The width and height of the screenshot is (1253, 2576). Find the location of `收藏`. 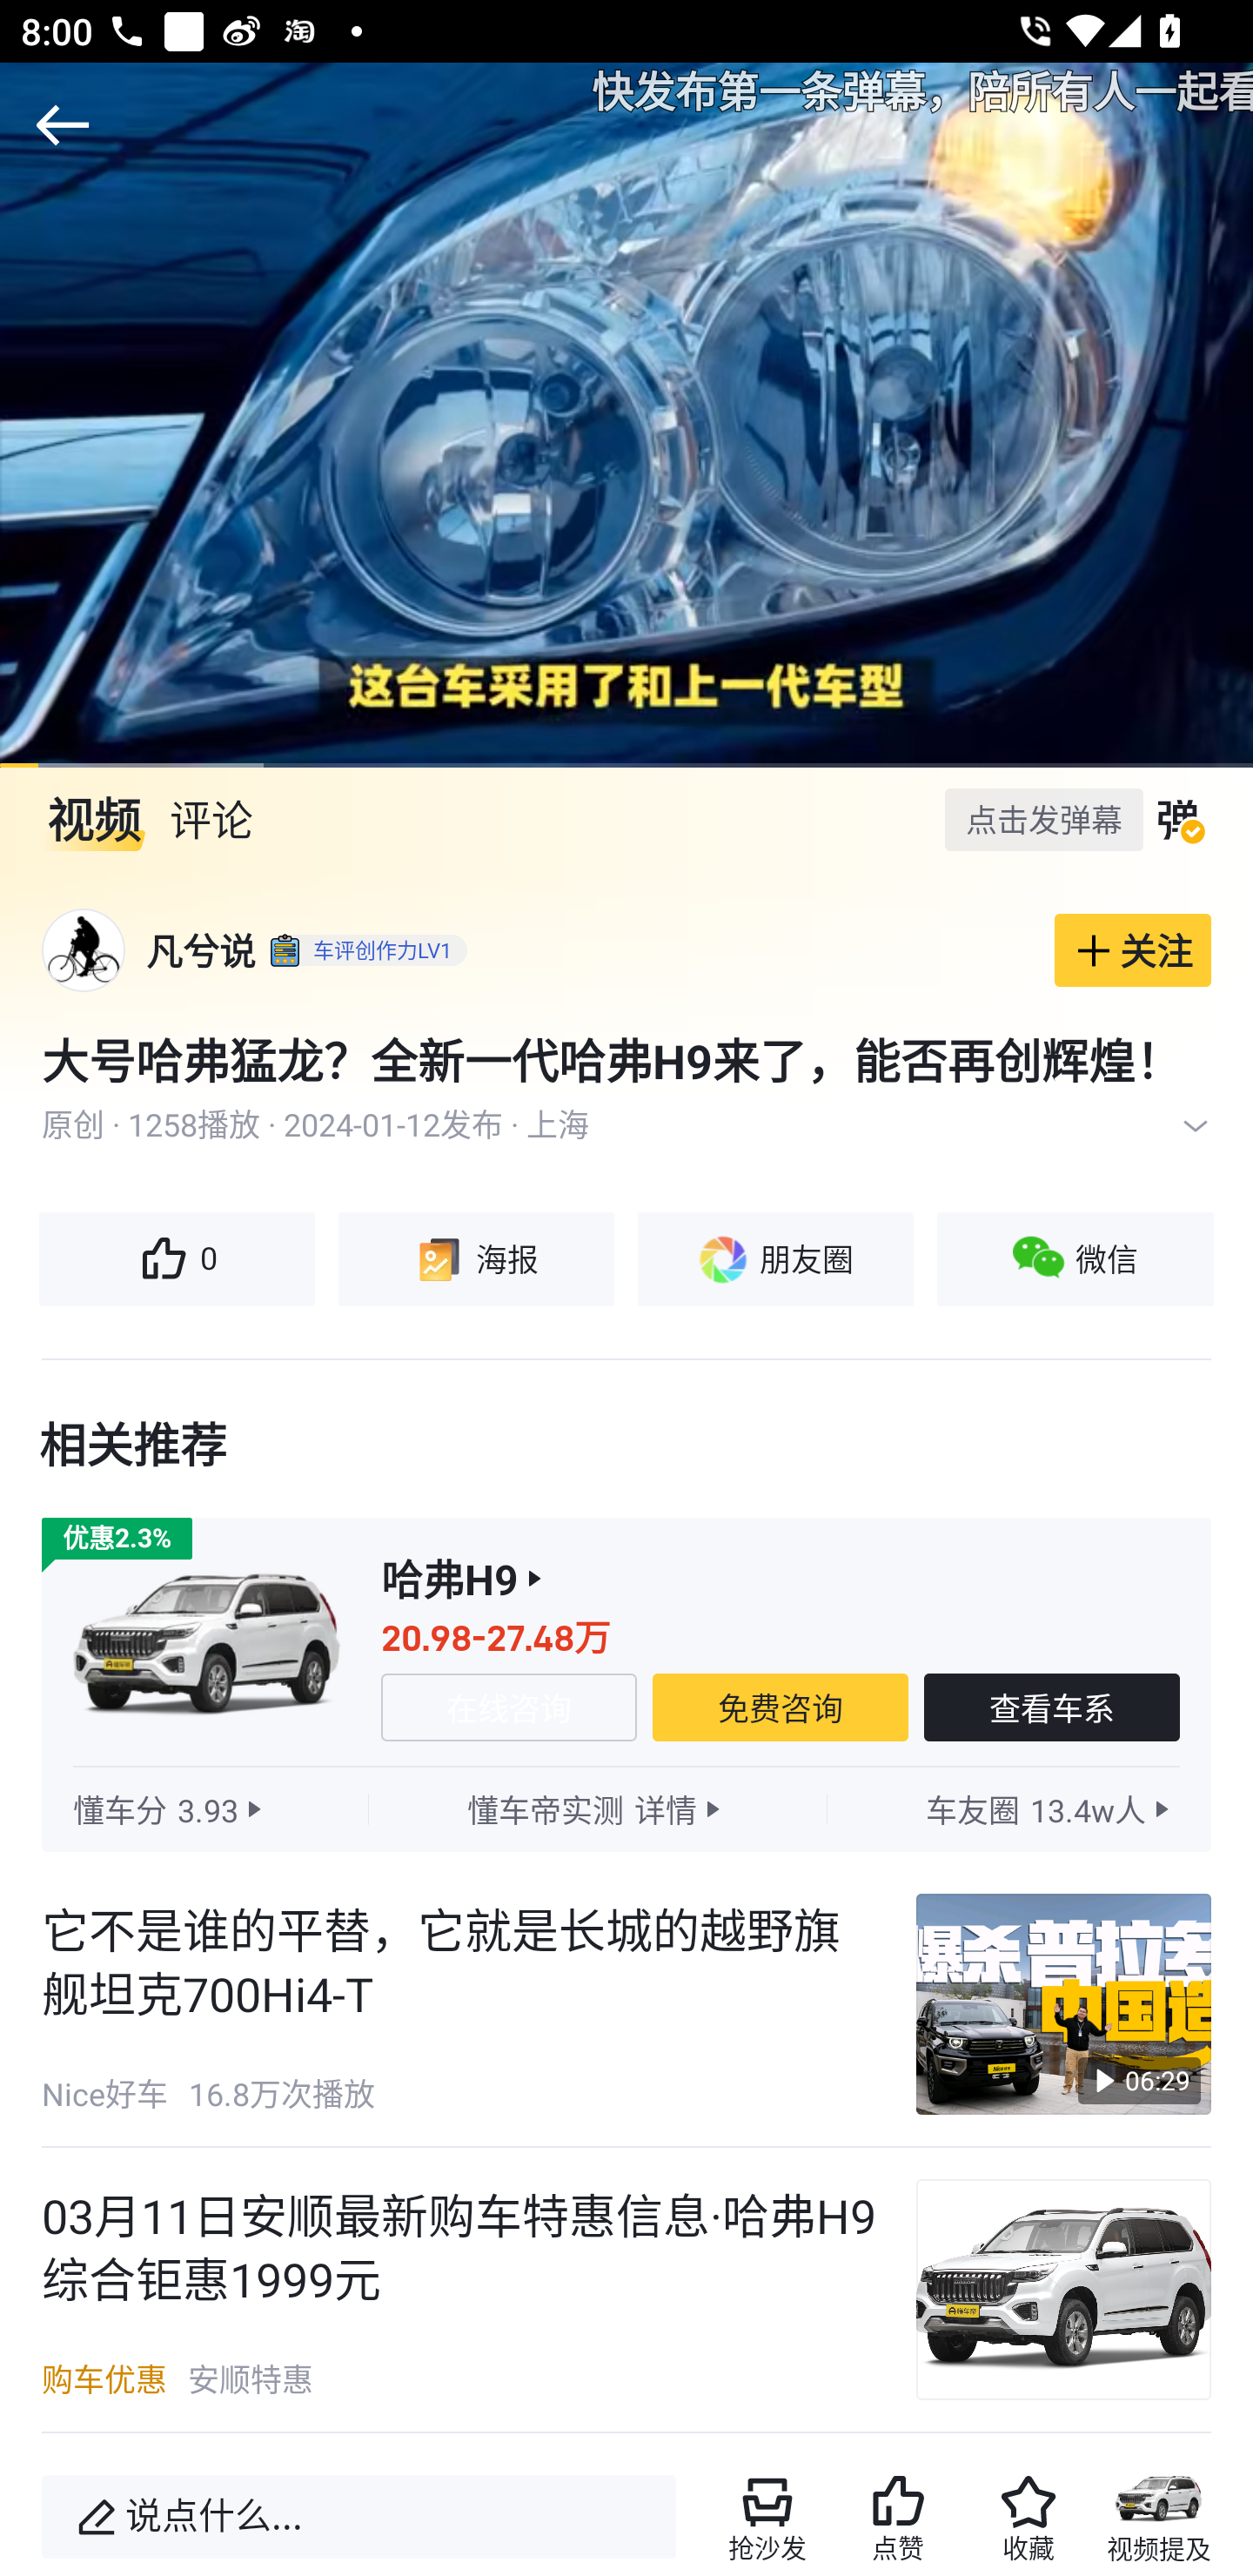

收藏 is located at coordinates (1028, 2517).